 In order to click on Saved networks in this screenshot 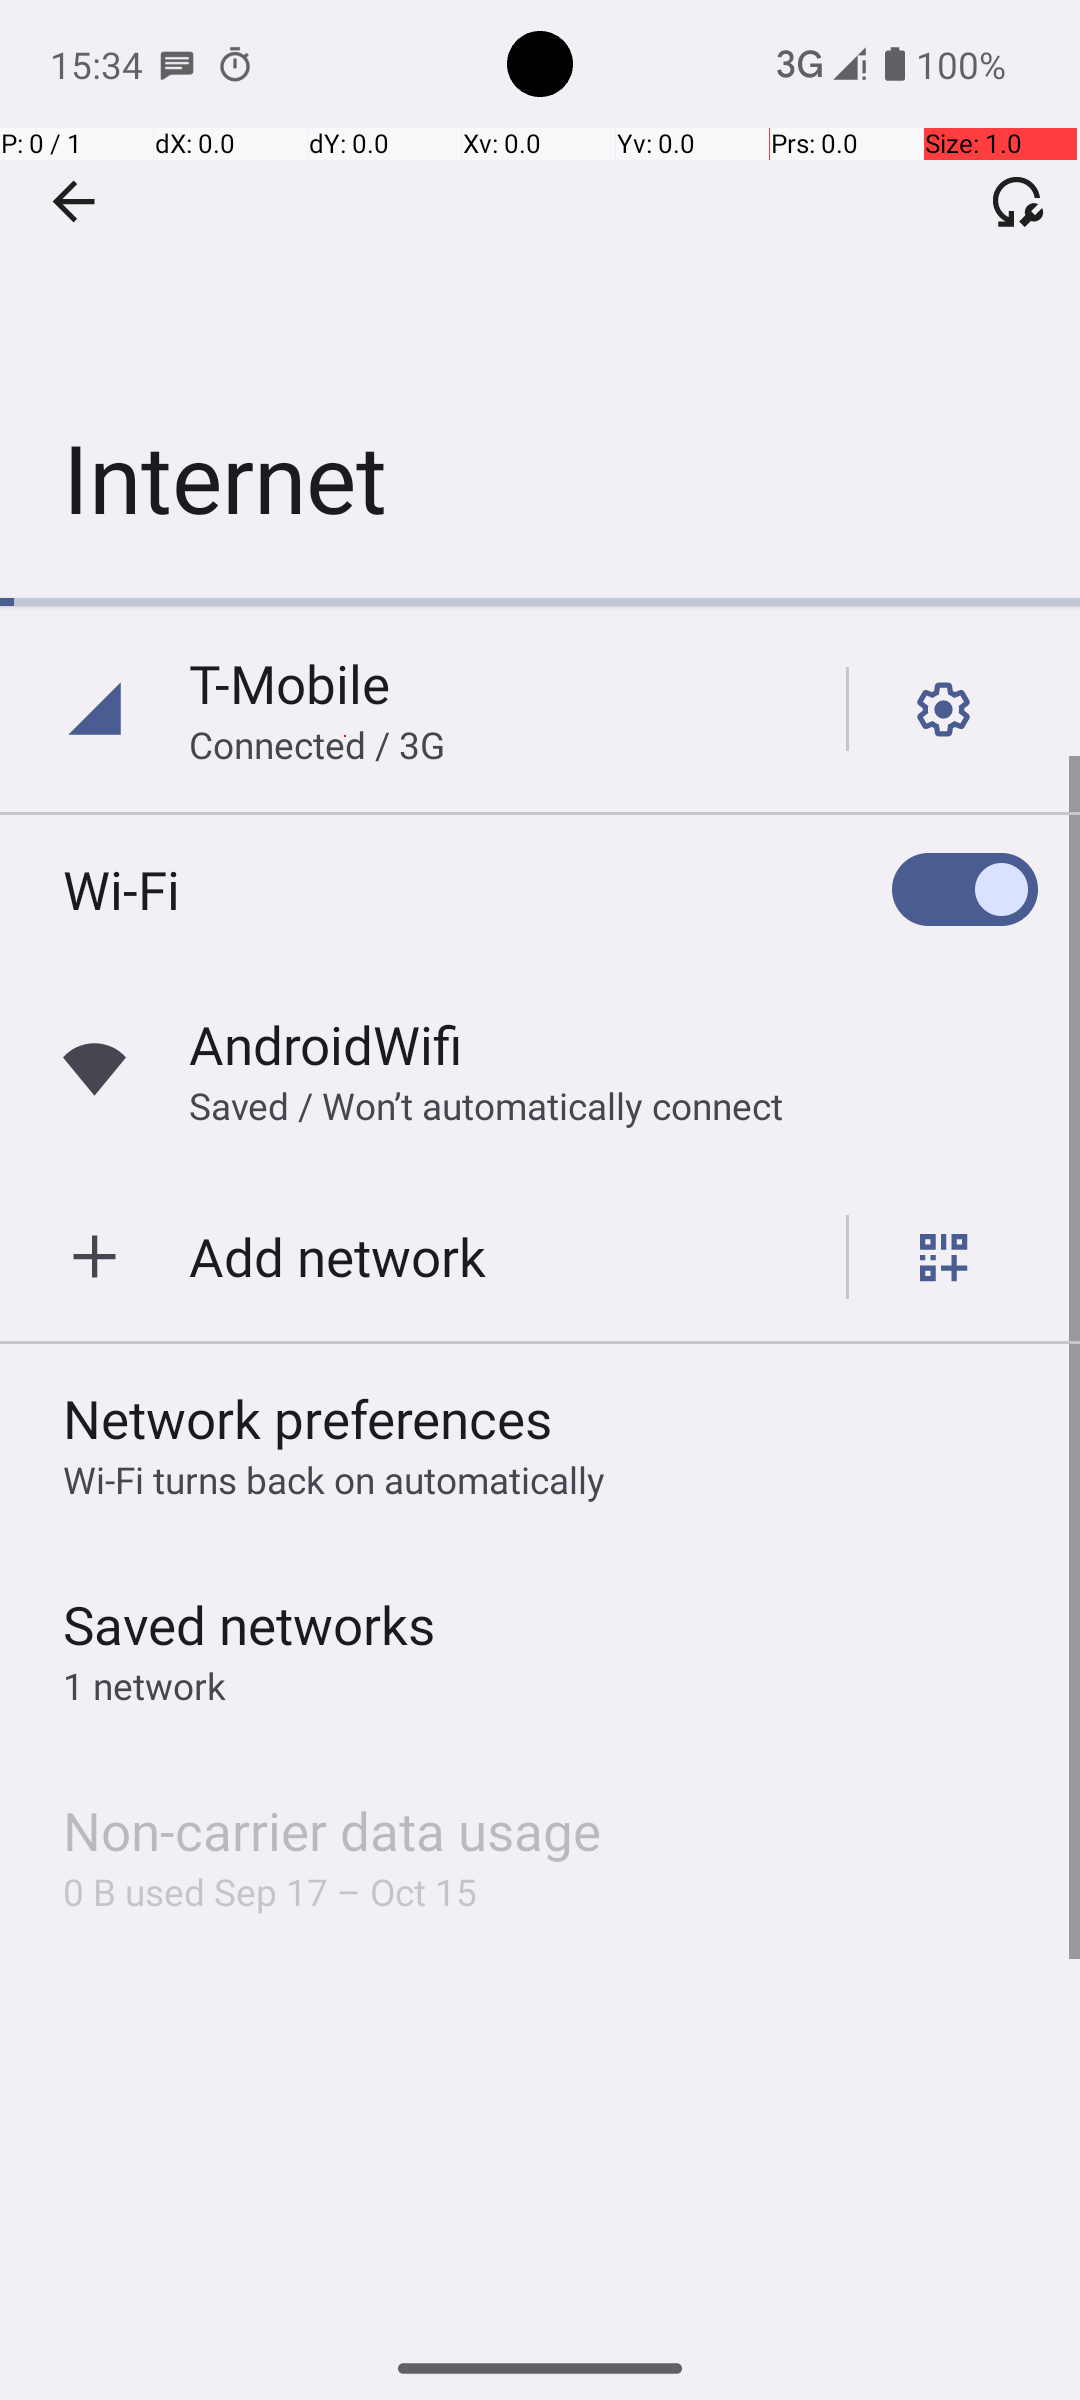, I will do `click(250, 1624)`.